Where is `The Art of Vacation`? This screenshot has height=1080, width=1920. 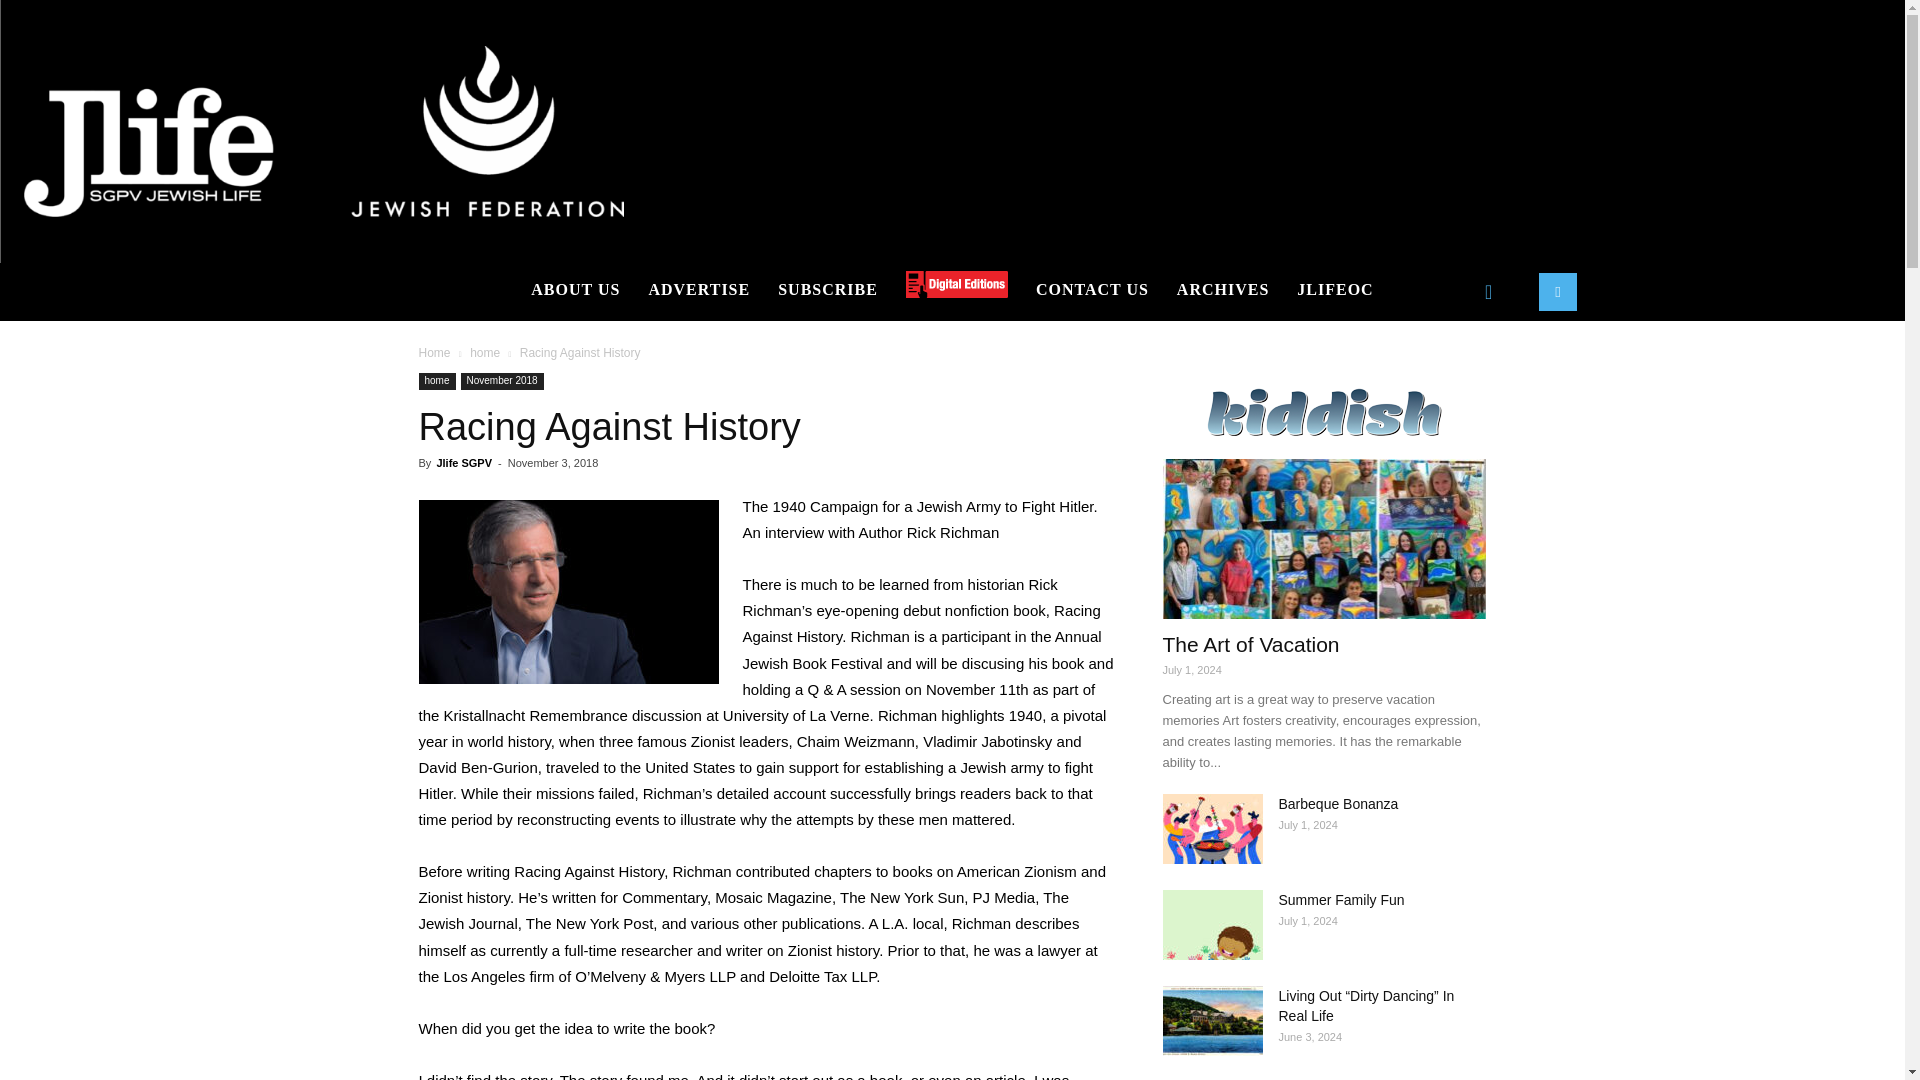 The Art of Vacation is located at coordinates (1324, 538).